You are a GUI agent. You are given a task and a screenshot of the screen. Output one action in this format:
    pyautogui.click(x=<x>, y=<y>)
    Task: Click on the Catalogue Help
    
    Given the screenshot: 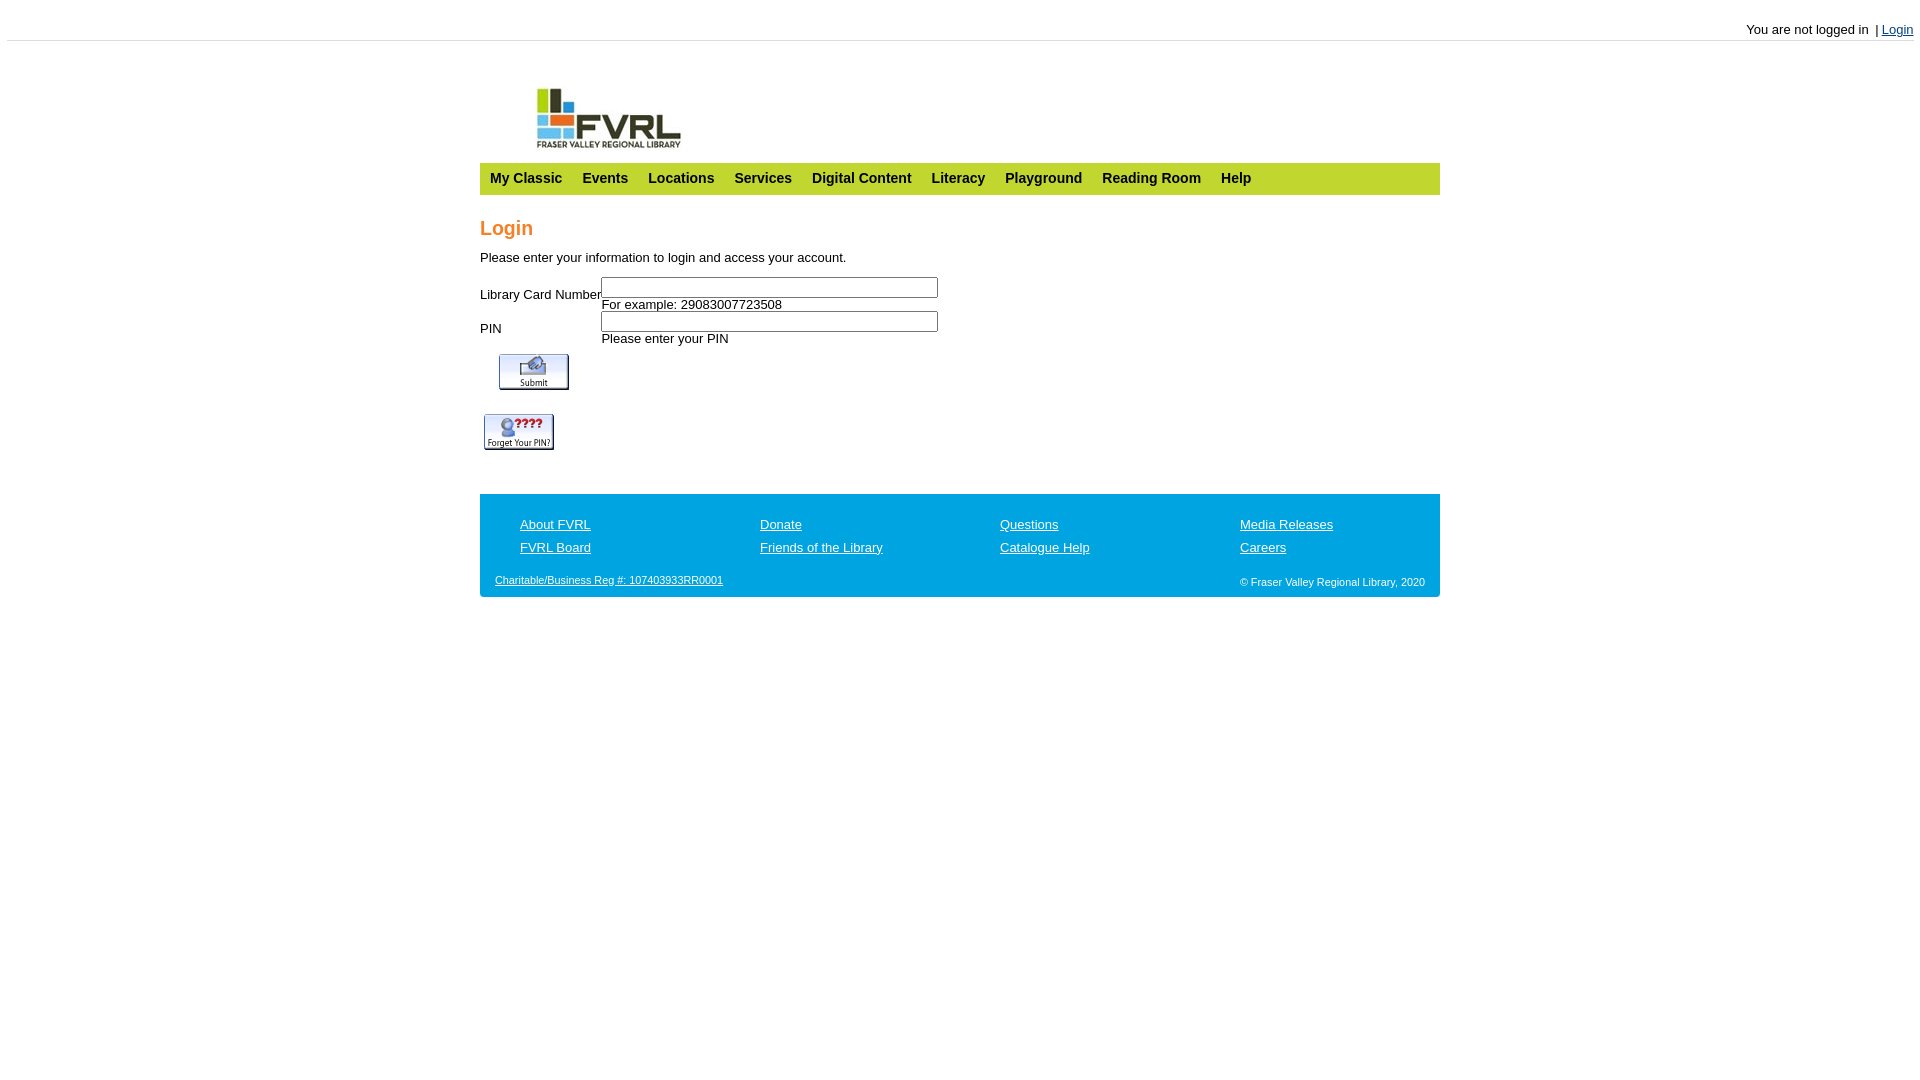 What is the action you would take?
    pyautogui.click(x=1045, y=548)
    